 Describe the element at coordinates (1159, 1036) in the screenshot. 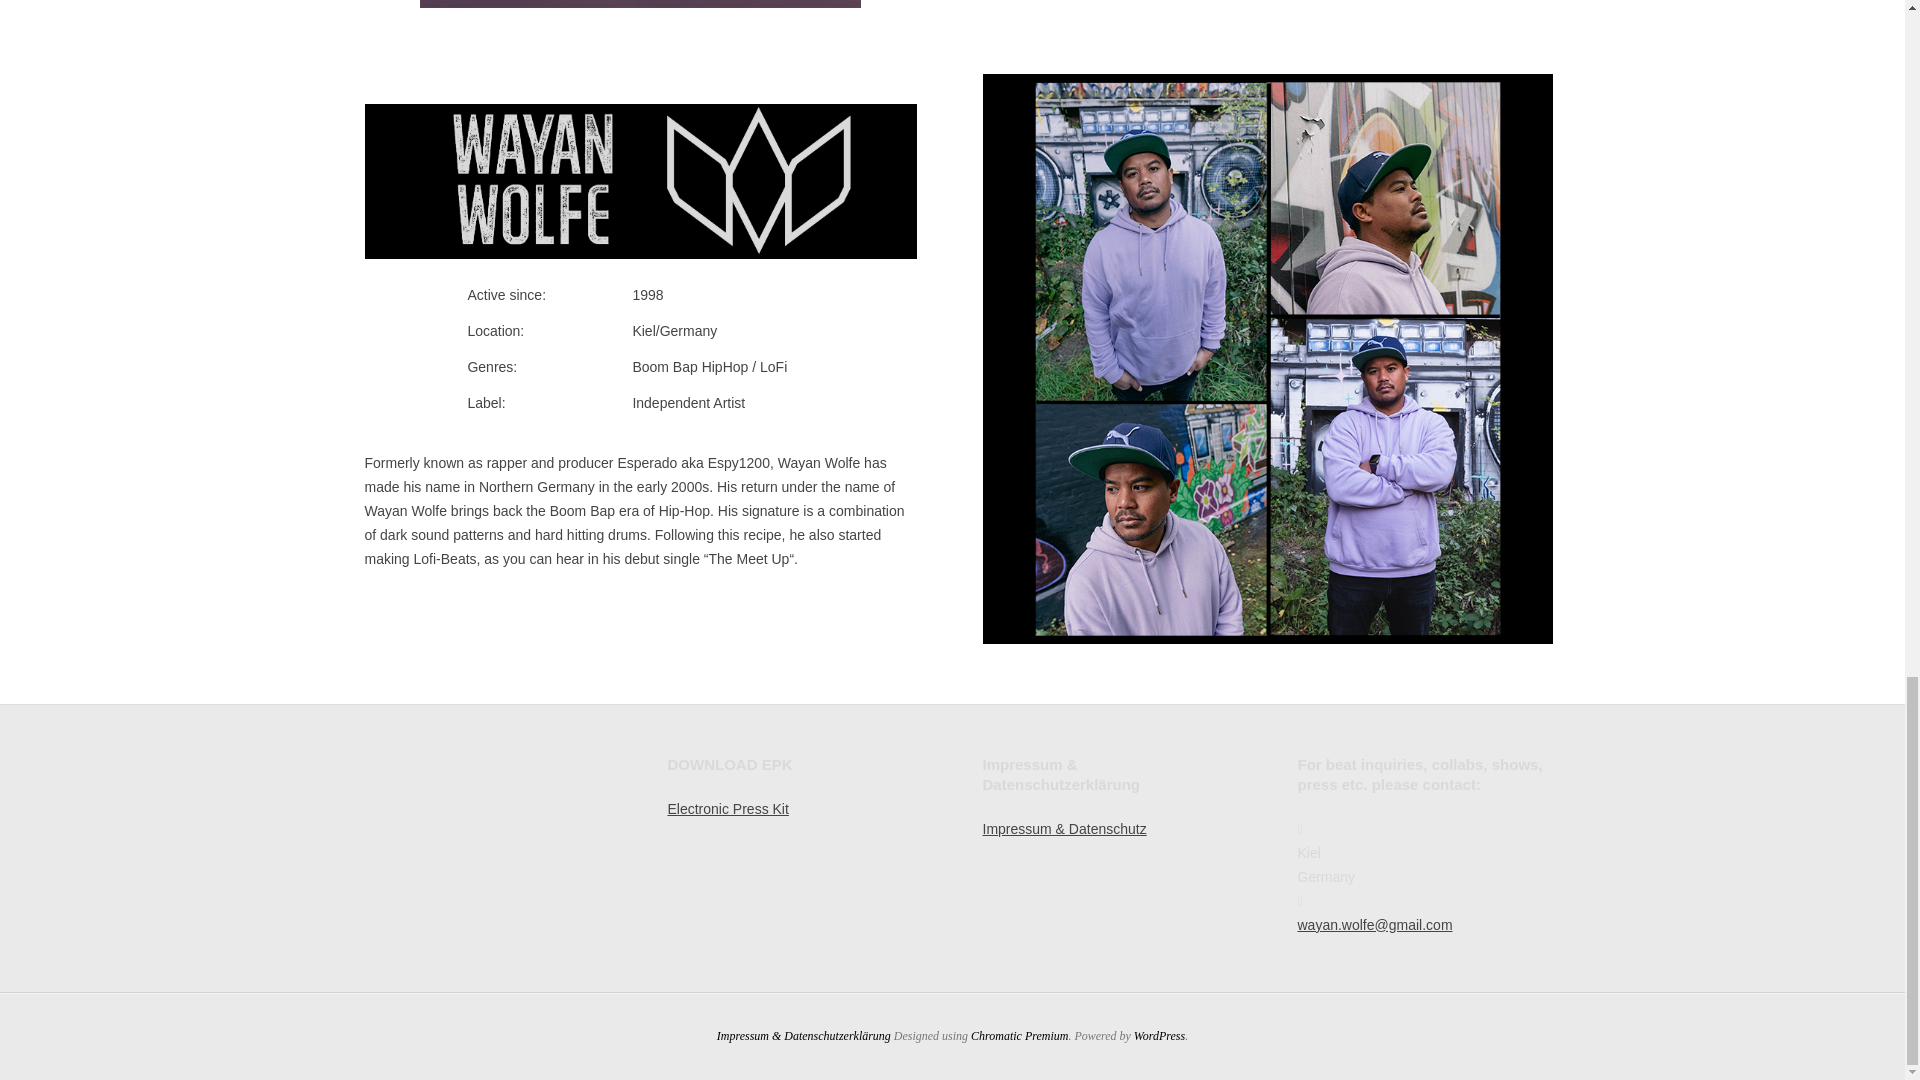

I see `State-of-the-art semantic personal publishing platform` at that location.